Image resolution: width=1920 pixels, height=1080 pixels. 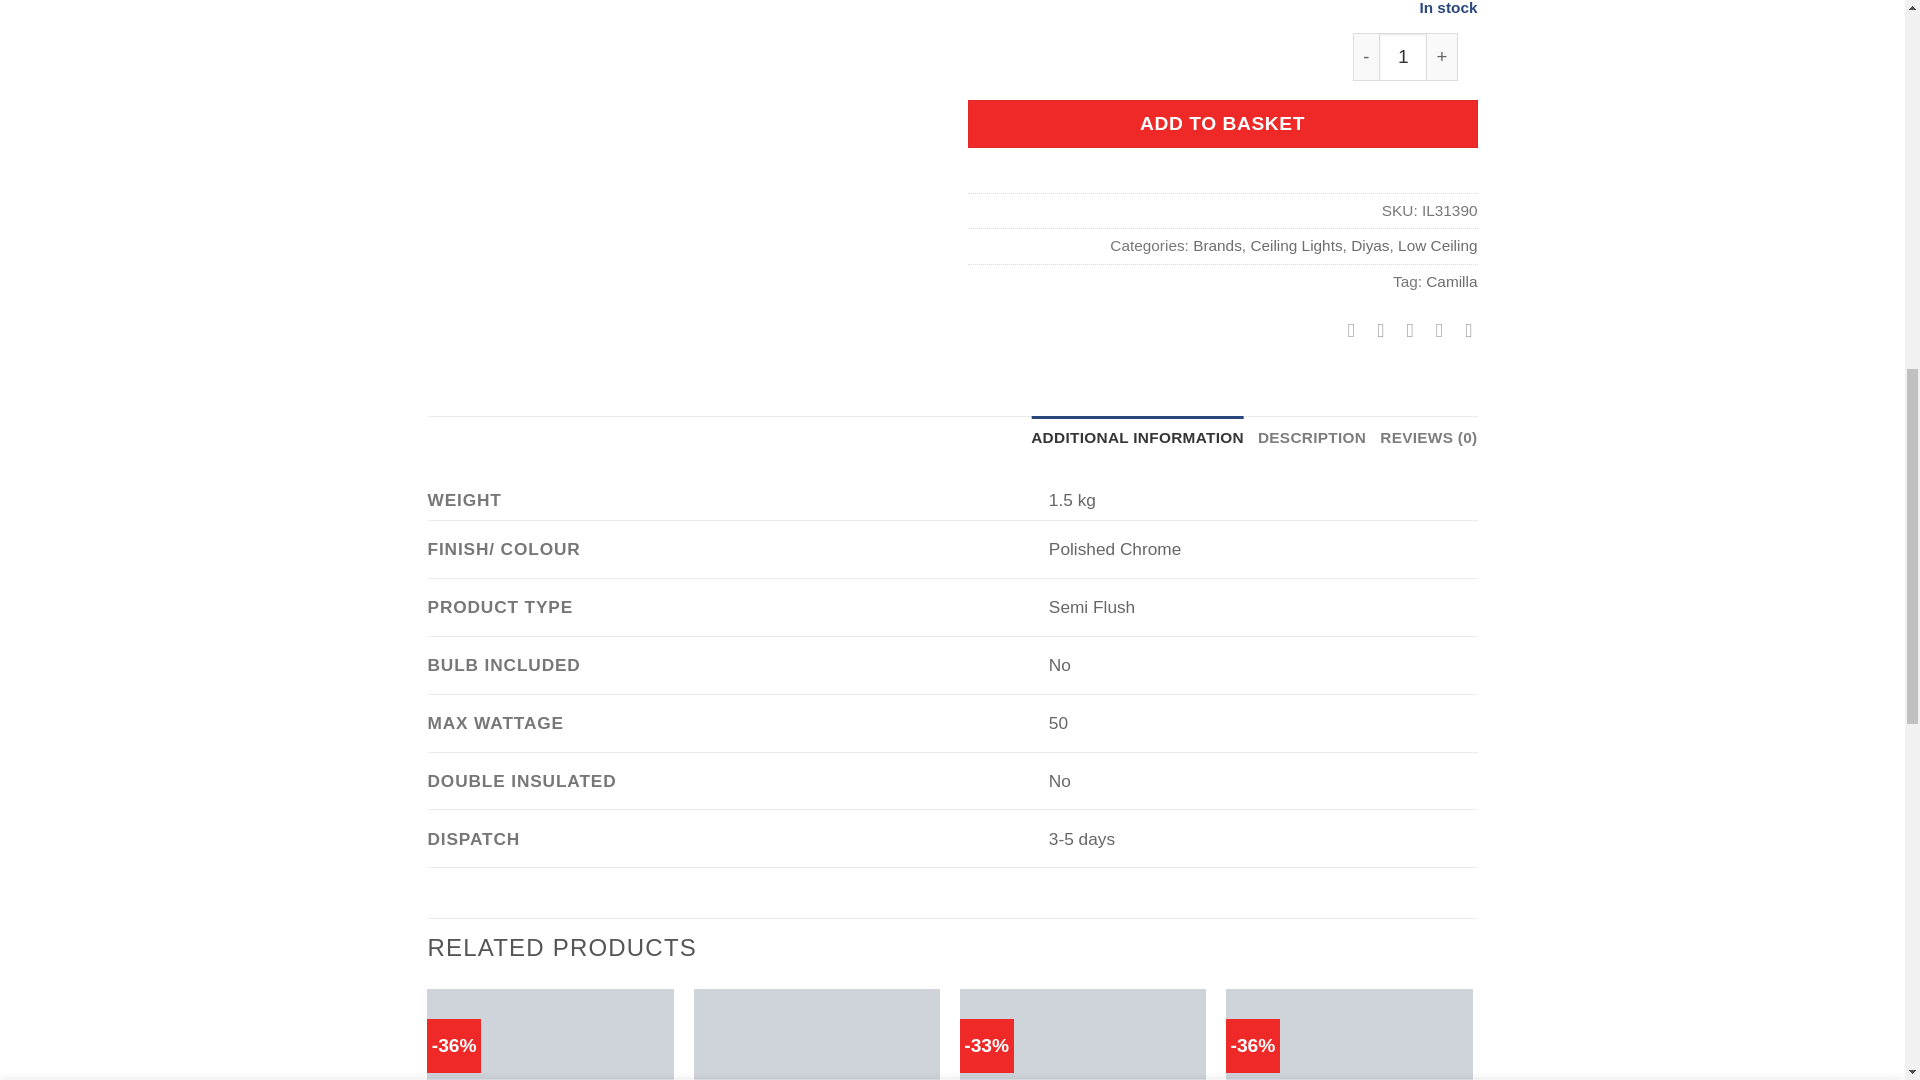 I want to click on 1, so click(x=1402, y=57).